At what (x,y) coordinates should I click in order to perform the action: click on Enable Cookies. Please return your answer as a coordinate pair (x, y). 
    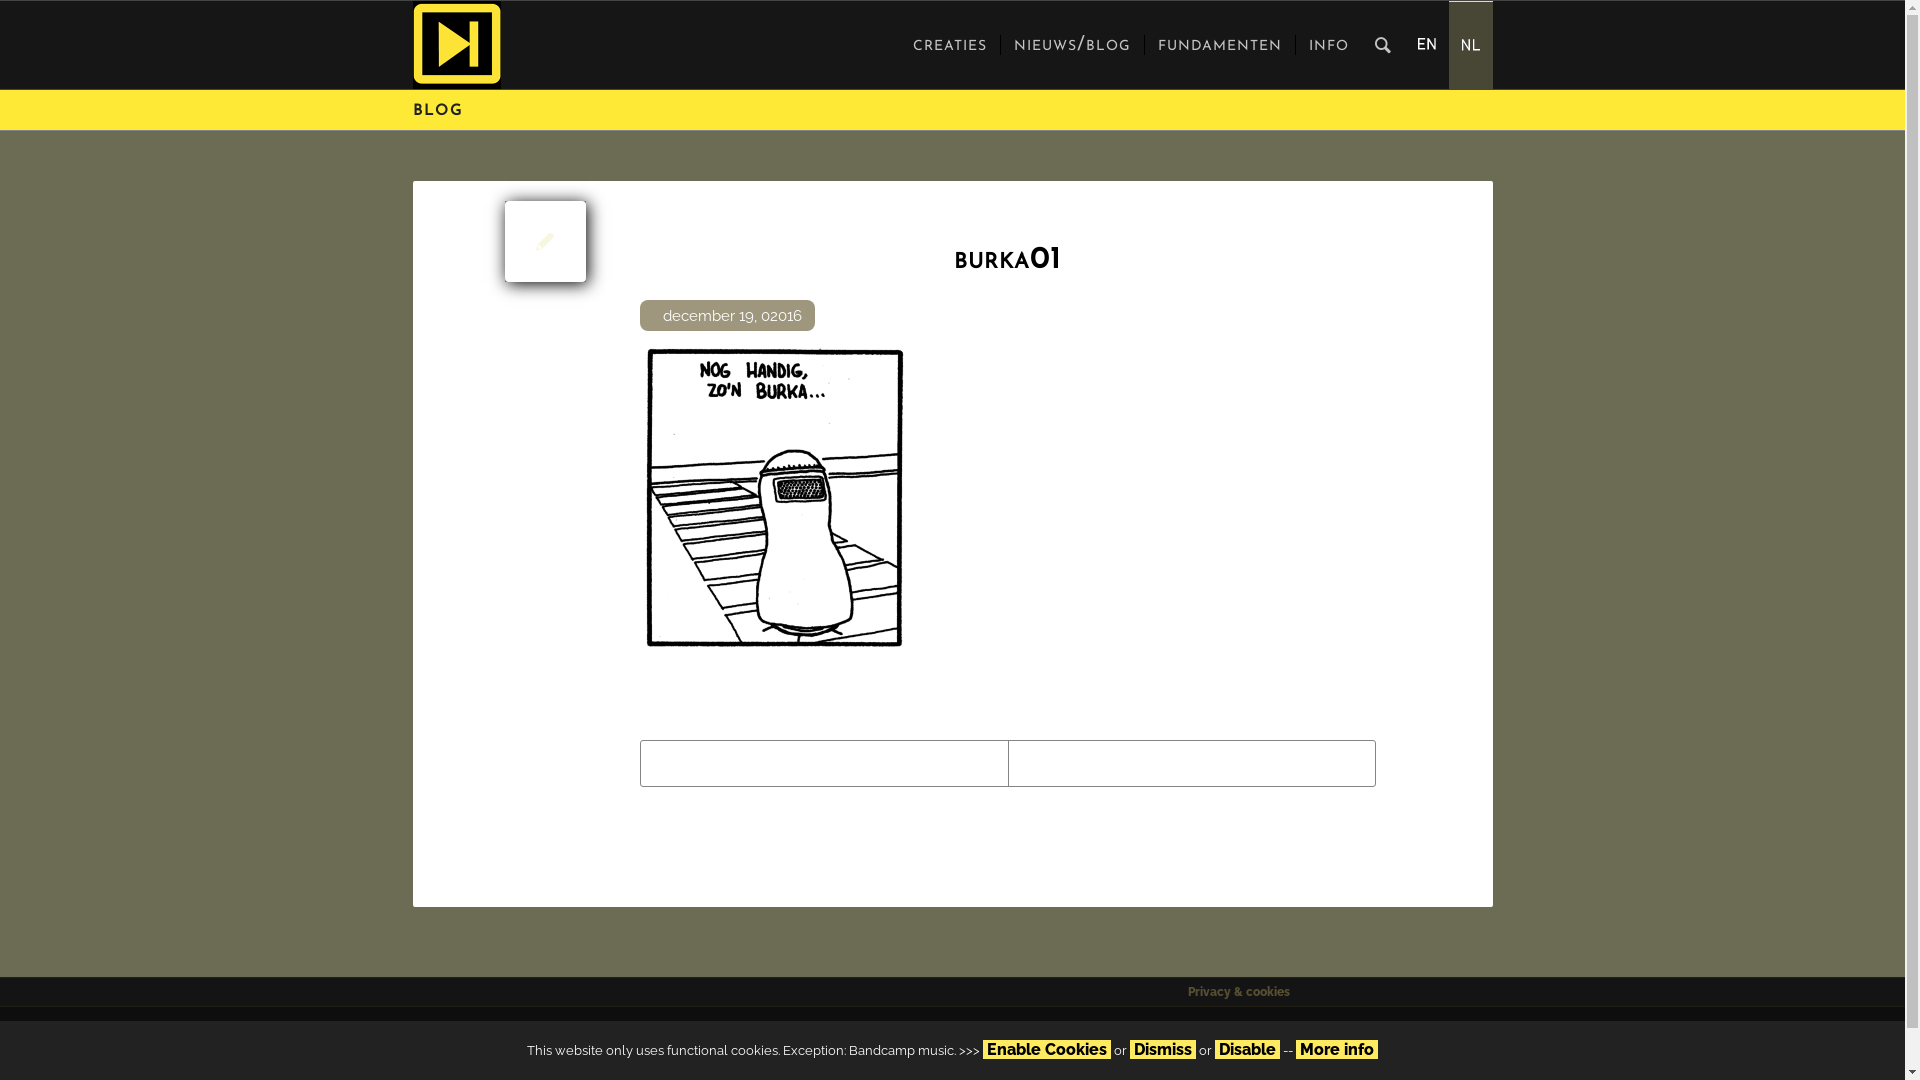
    Looking at the image, I should click on (1047, 1050).